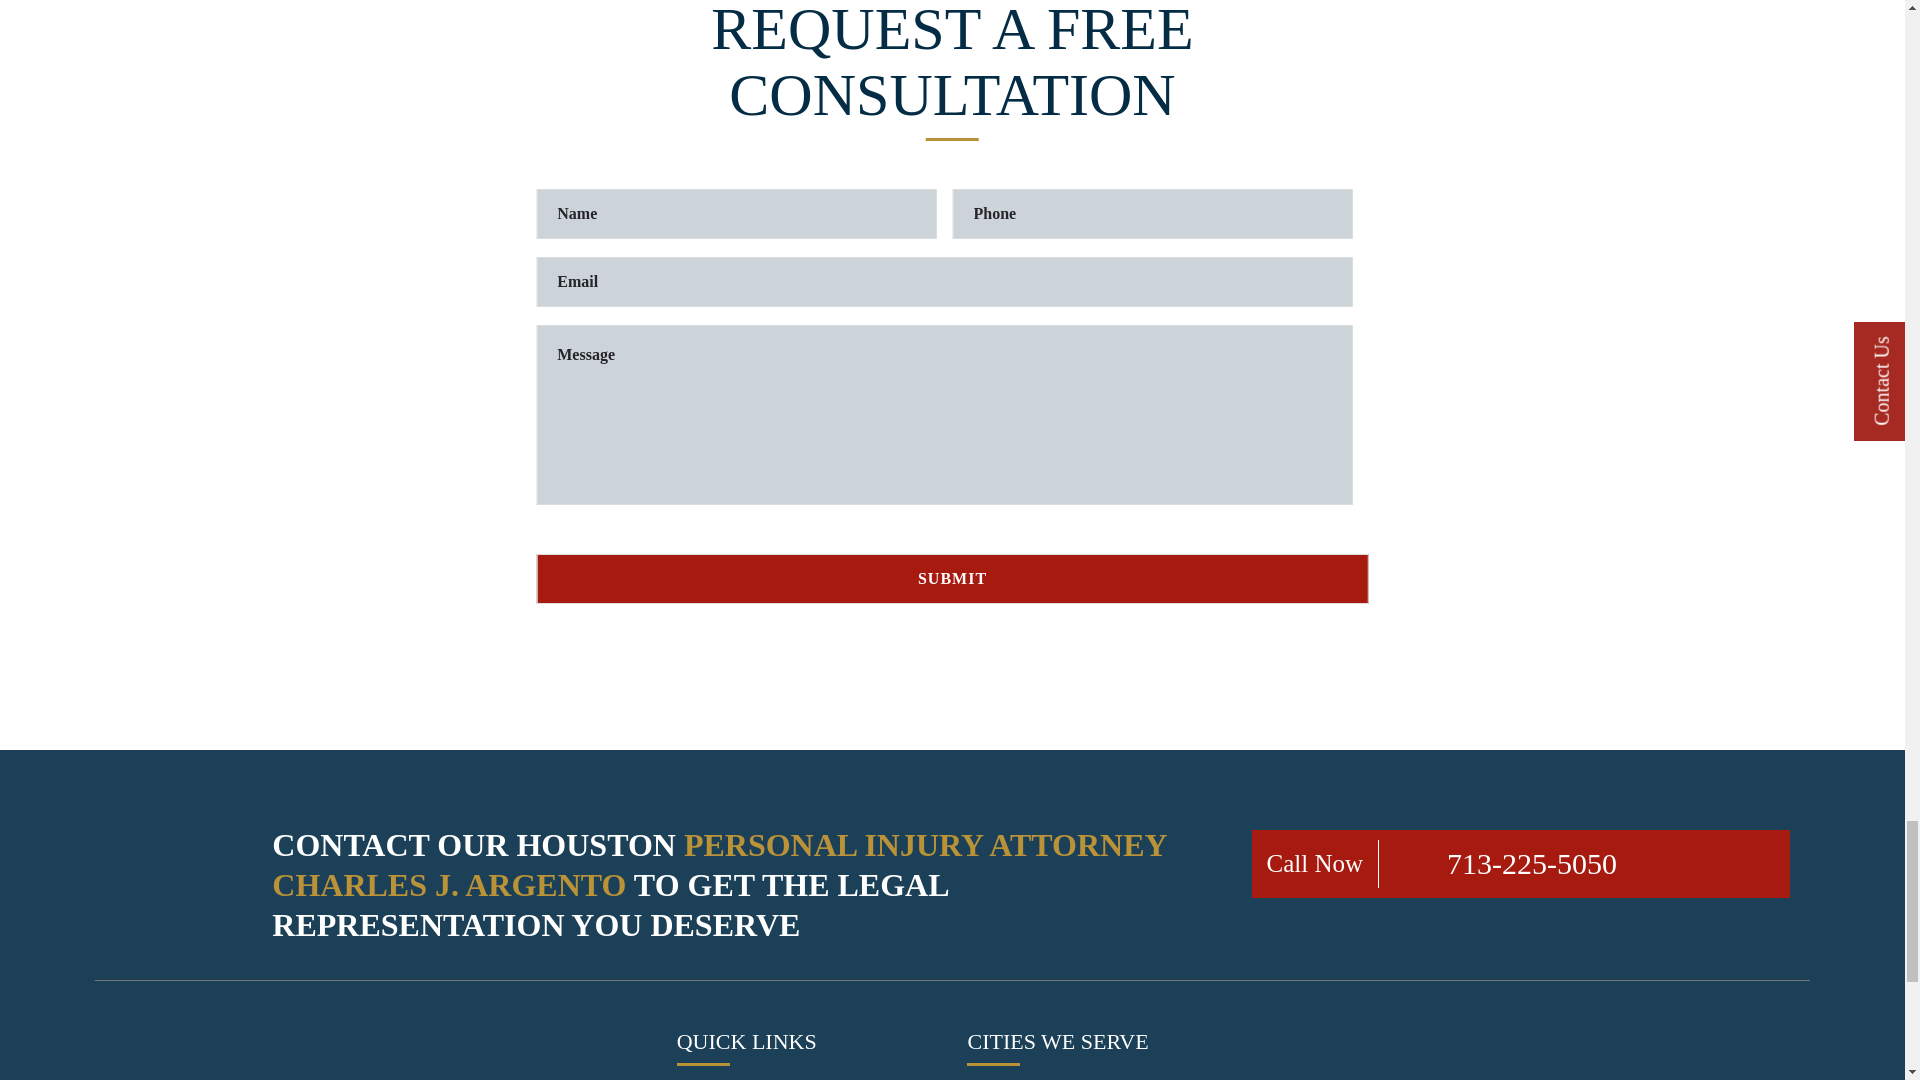  Describe the element at coordinates (952, 578) in the screenshot. I see `Submit` at that location.